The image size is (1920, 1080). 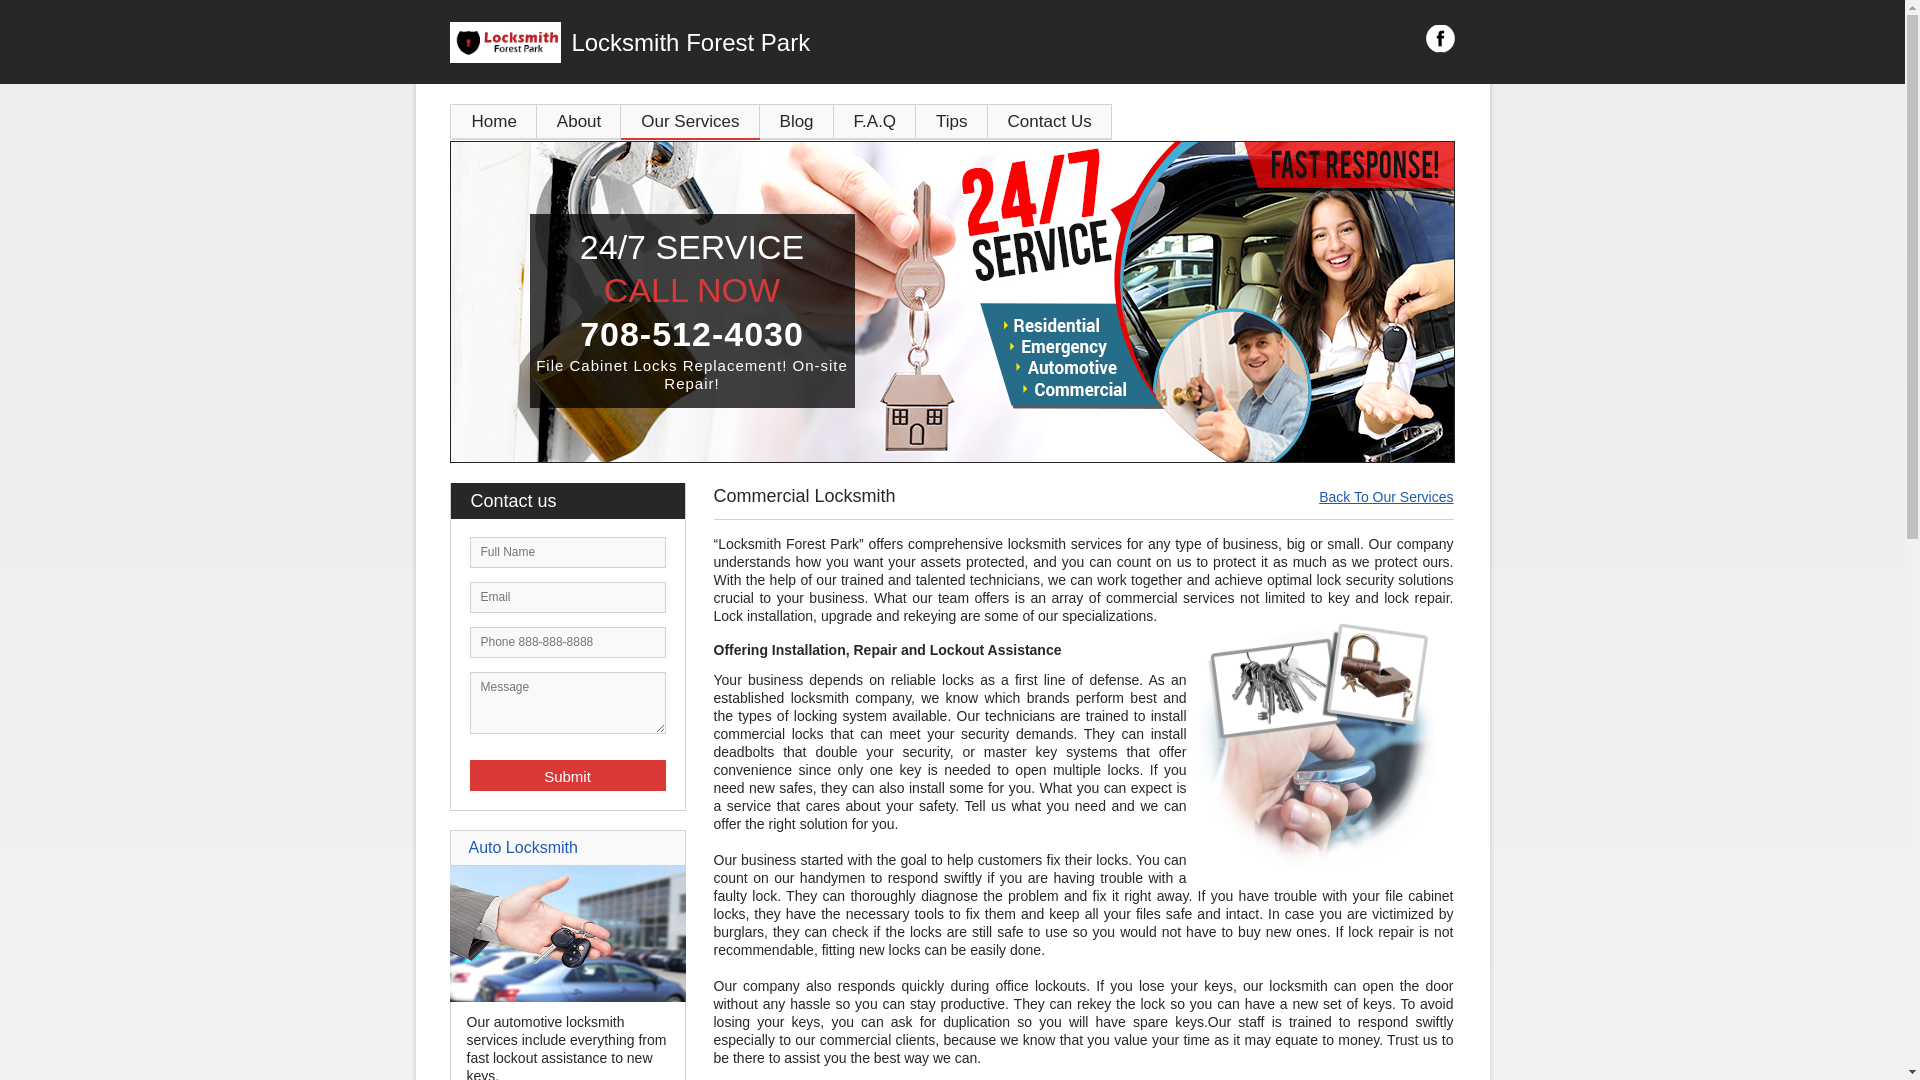 I want to click on Commercial Locksmith in Forest Park, so click(x=1320, y=742).